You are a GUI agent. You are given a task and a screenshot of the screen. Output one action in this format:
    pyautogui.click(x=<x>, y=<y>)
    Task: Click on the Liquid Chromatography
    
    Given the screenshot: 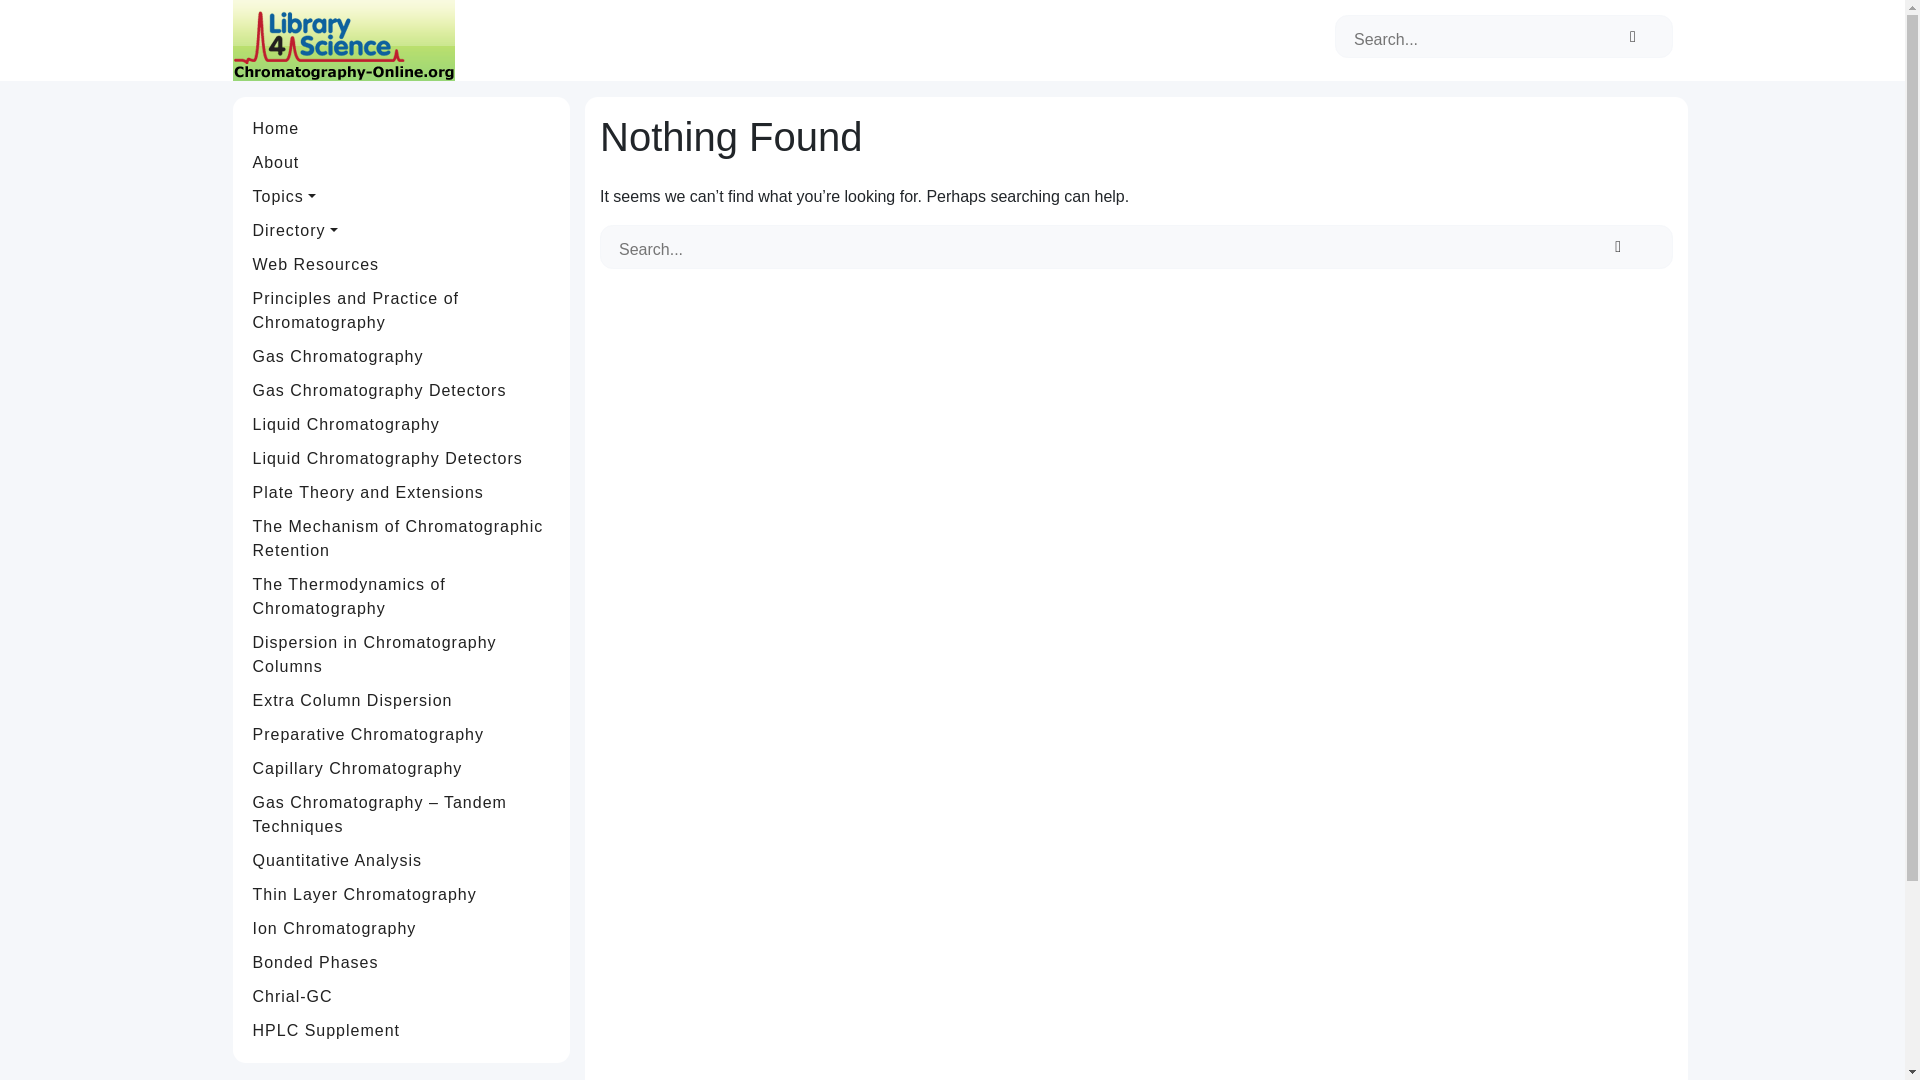 What is the action you would take?
    pyautogui.click(x=402, y=424)
    